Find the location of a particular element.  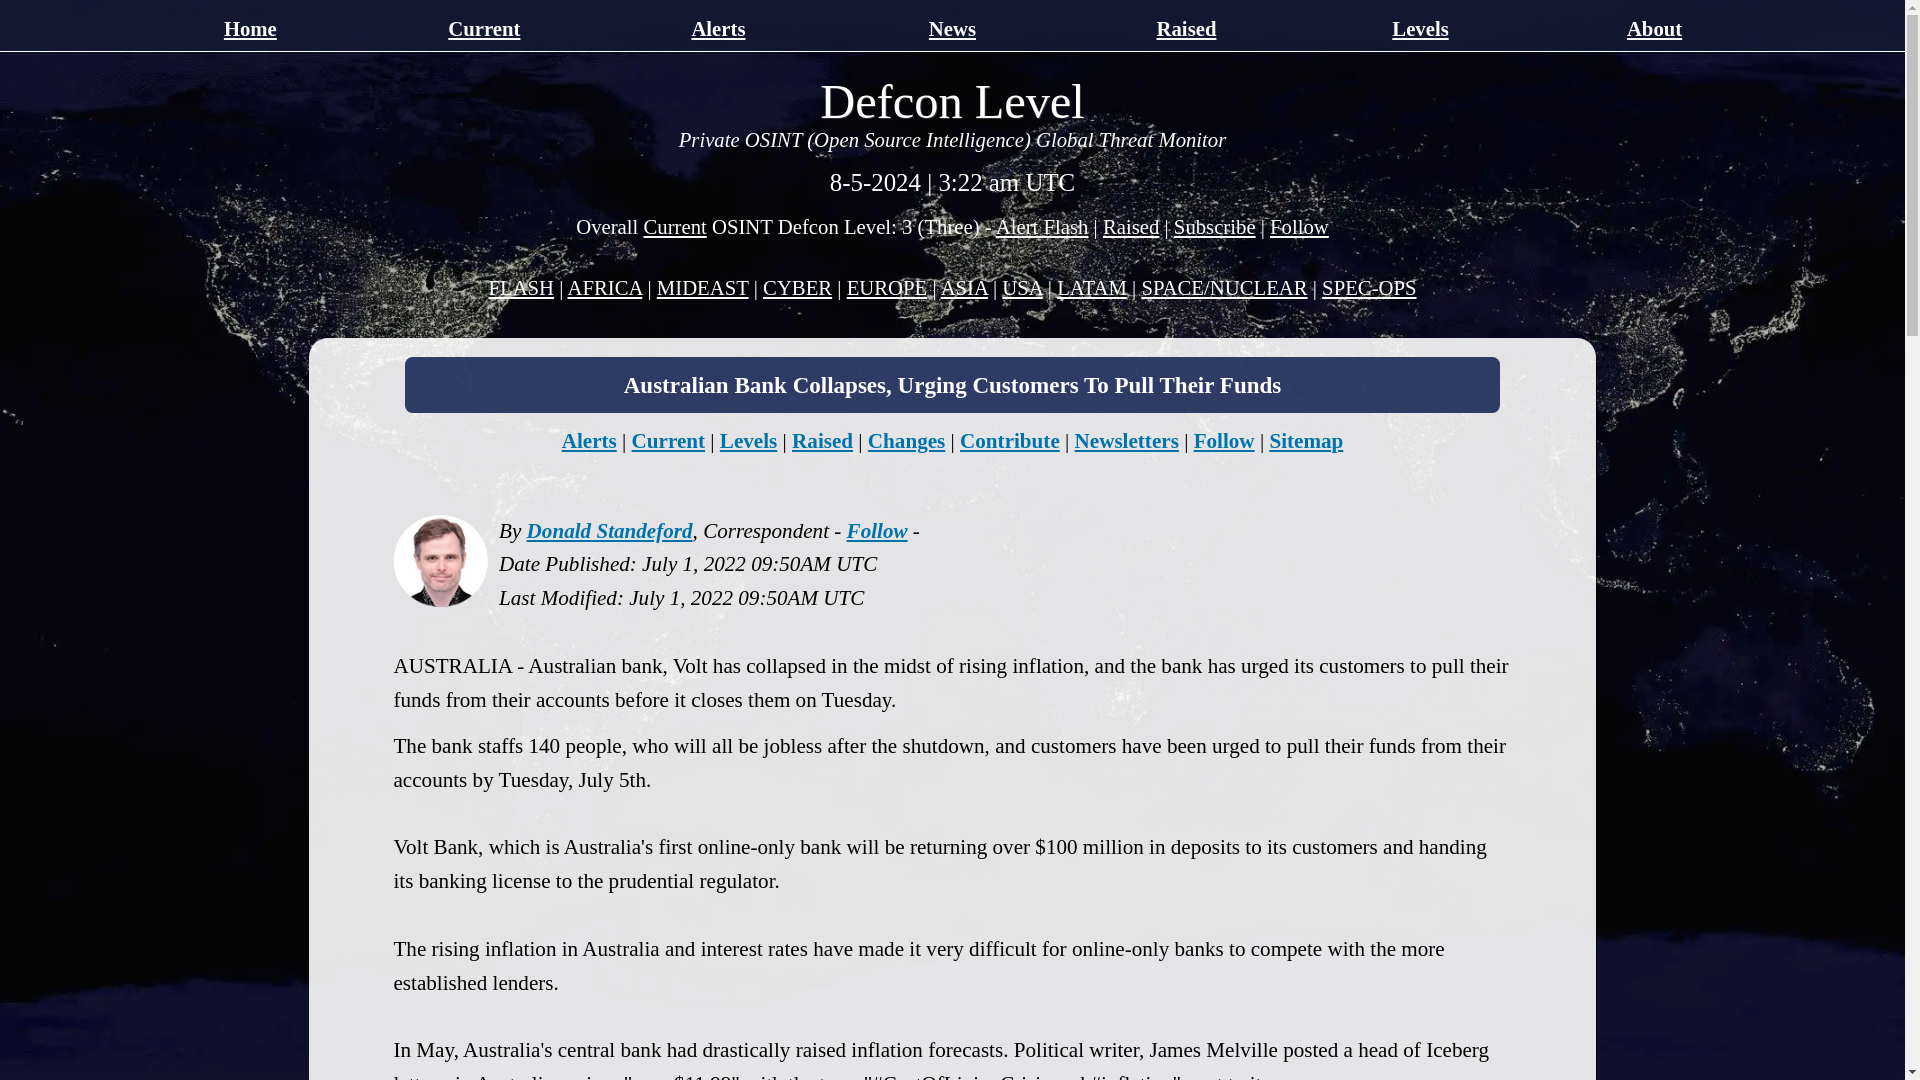

Special Ops is located at coordinates (1369, 288).